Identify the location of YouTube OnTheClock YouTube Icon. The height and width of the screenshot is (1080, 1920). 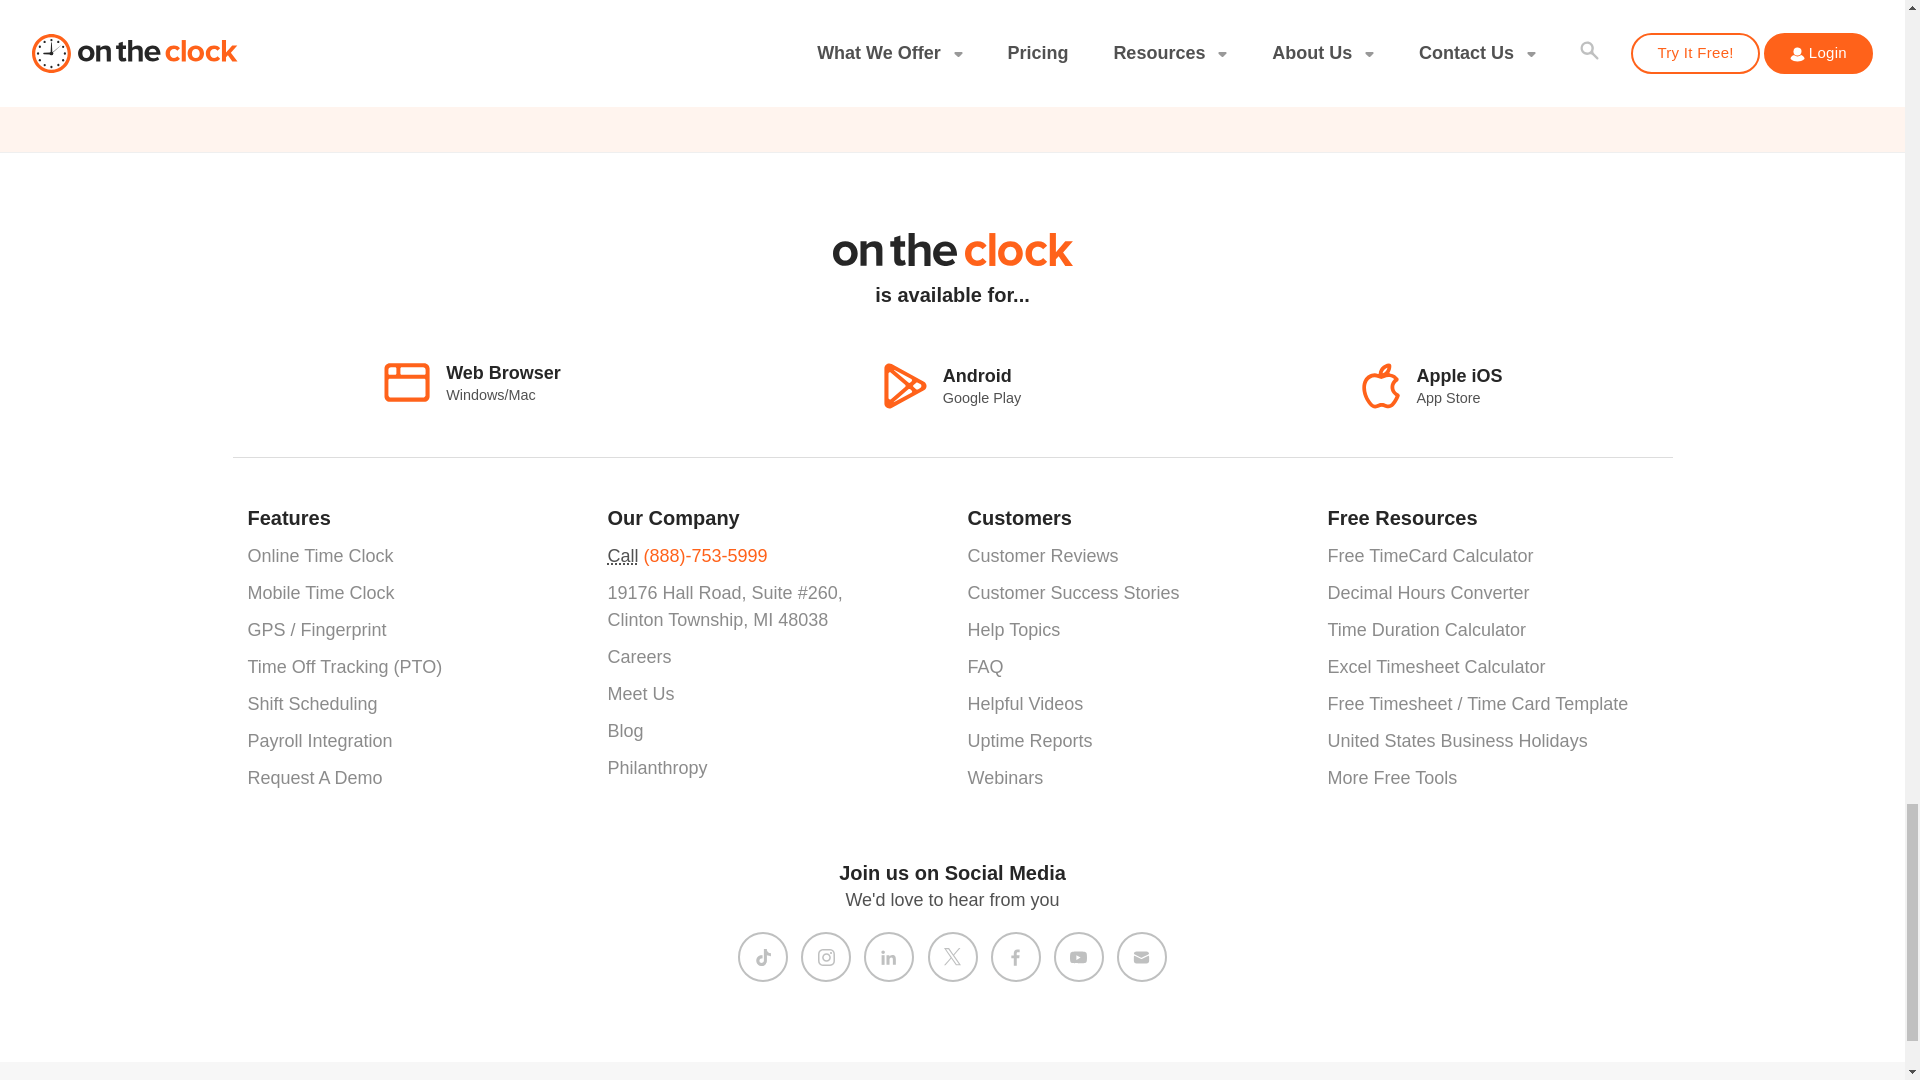
(1078, 957).